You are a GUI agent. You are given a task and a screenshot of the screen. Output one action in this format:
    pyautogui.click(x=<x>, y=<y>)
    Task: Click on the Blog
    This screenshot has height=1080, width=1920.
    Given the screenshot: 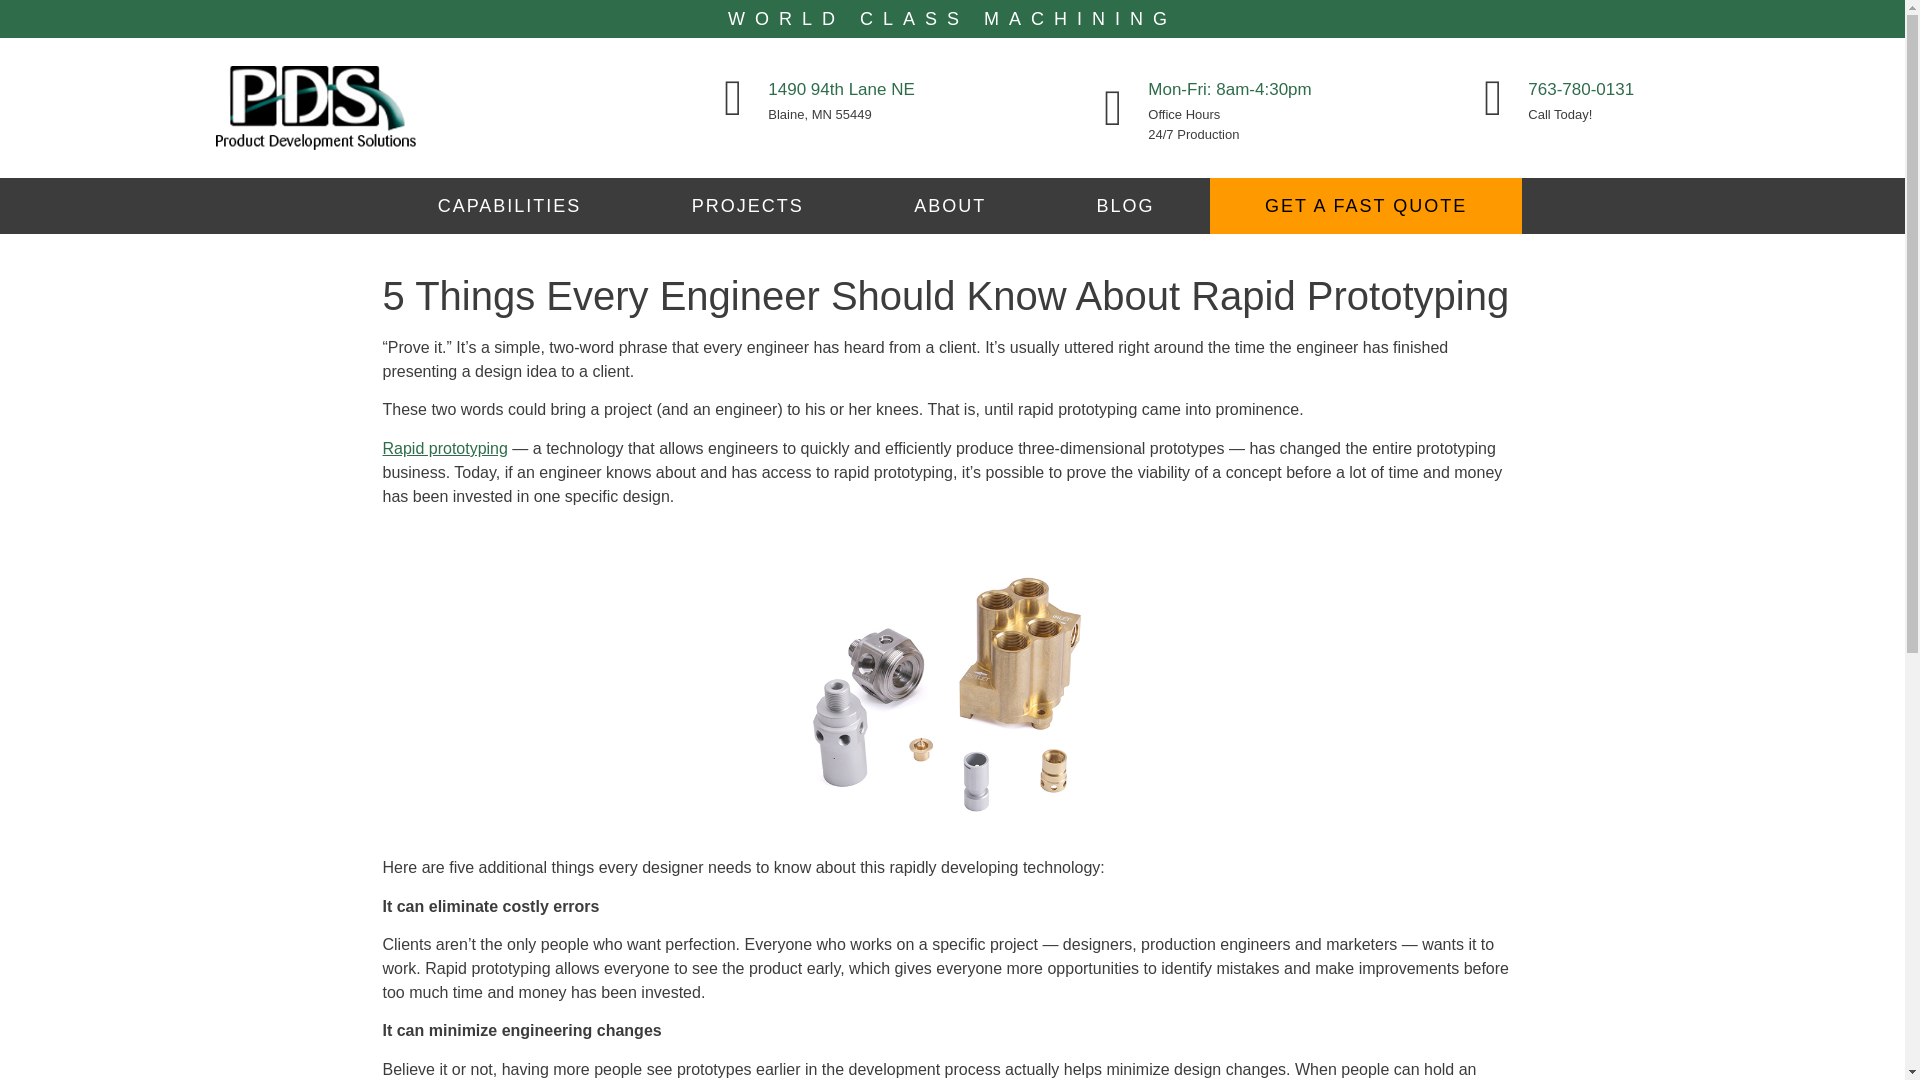 What is the action you would take?
    pyautogui.click(x=1124, y=206)
    